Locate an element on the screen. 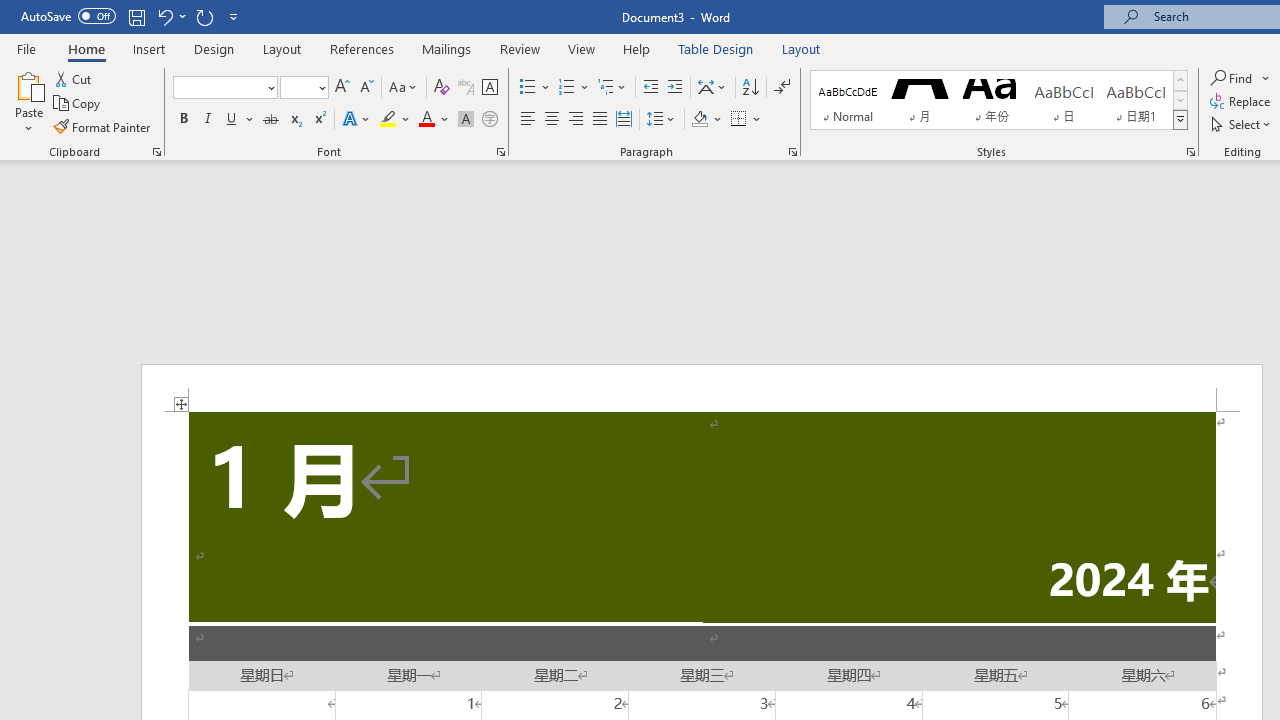 The image size is (1280, 720). Line and Paragraph Spacing is located at coordinates (661, 120).